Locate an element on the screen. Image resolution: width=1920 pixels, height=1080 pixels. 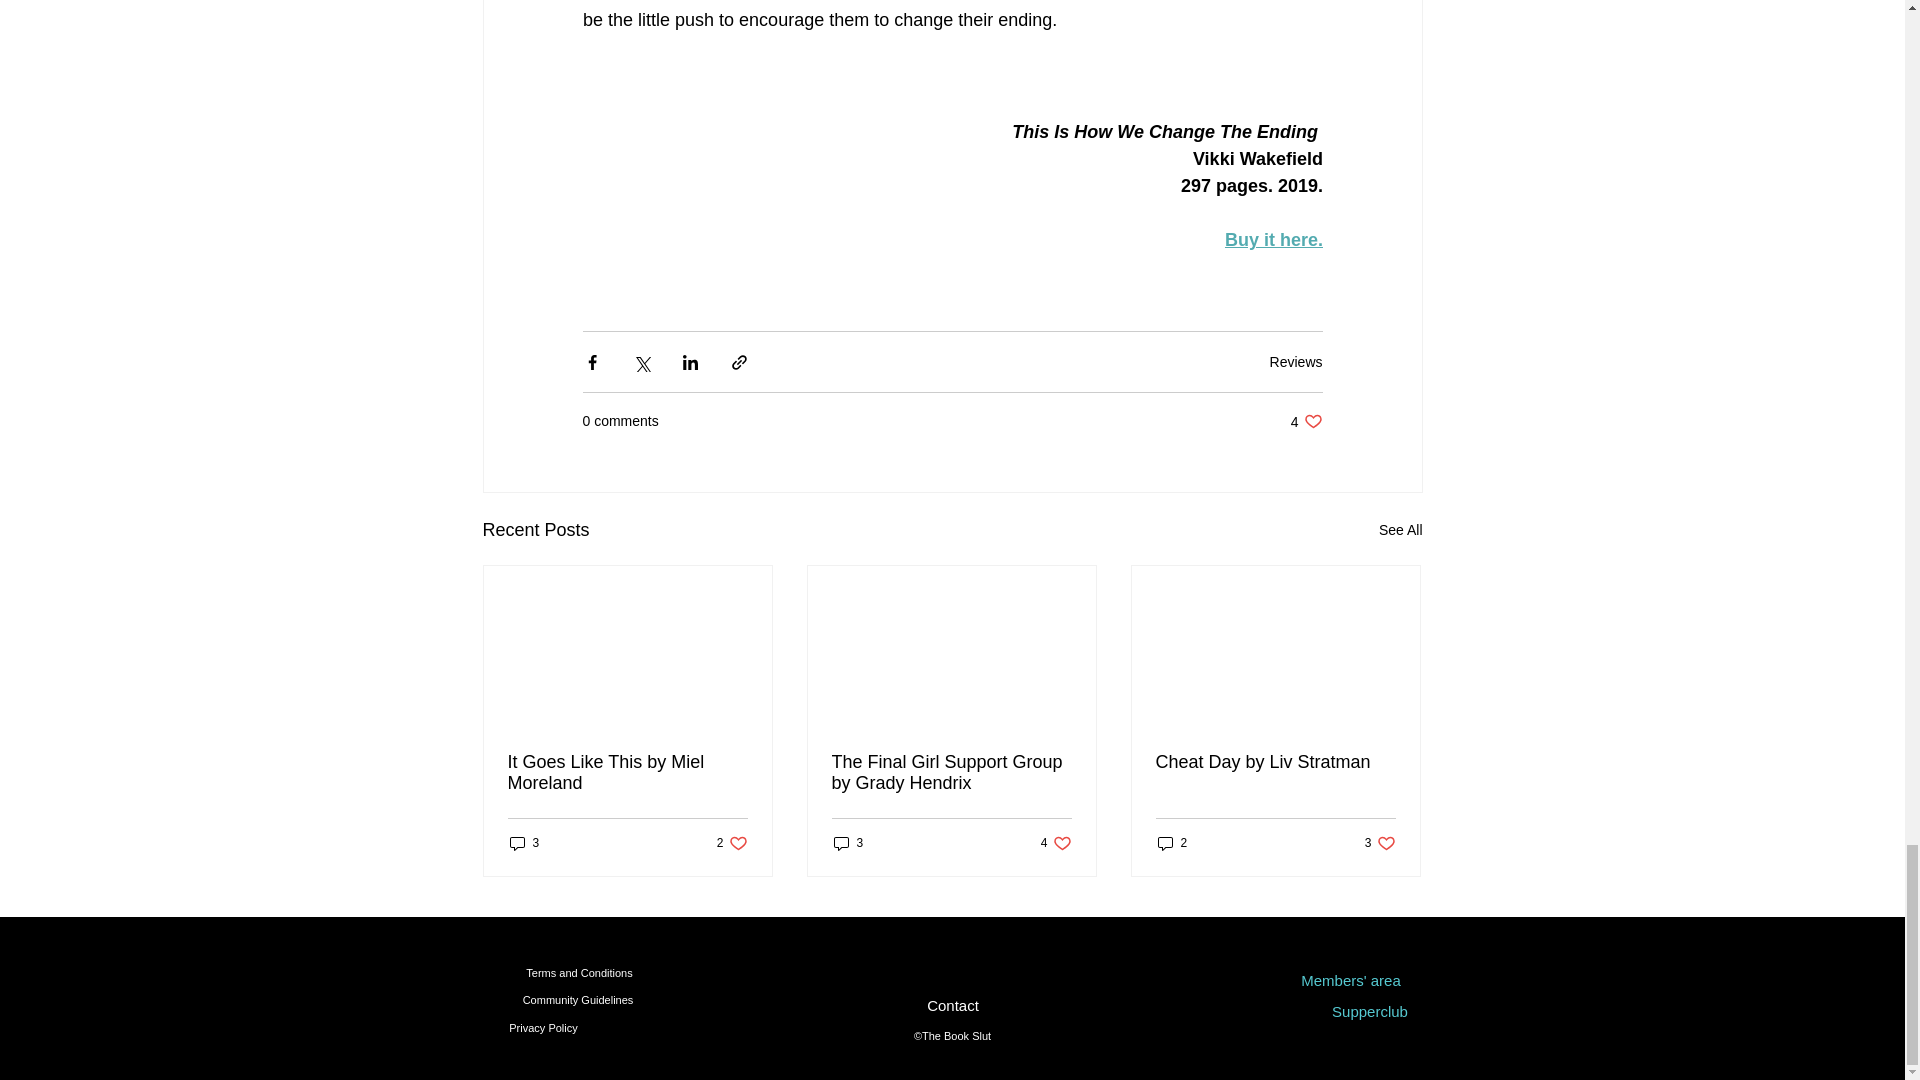
Buy it here. is located at coordinates (732, 843).